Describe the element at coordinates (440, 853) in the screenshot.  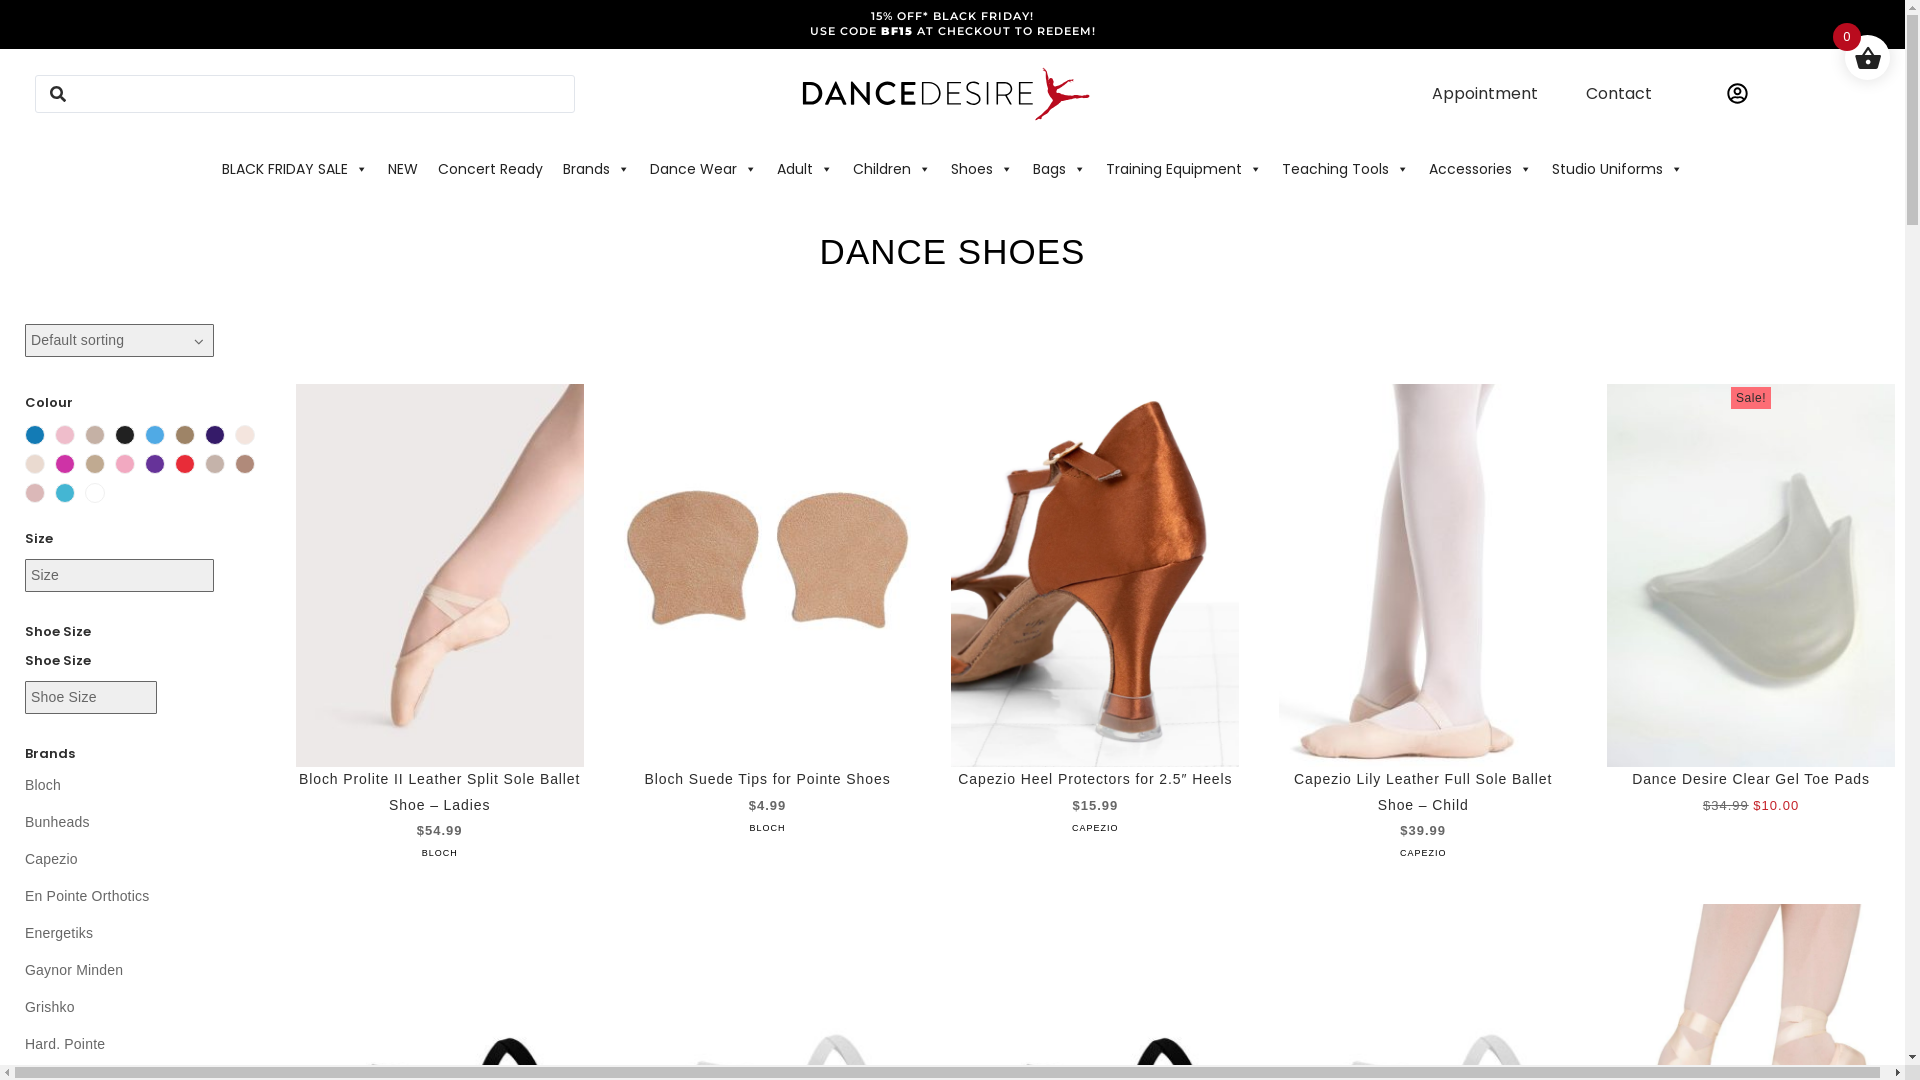
I see `BLOCH` at that location.